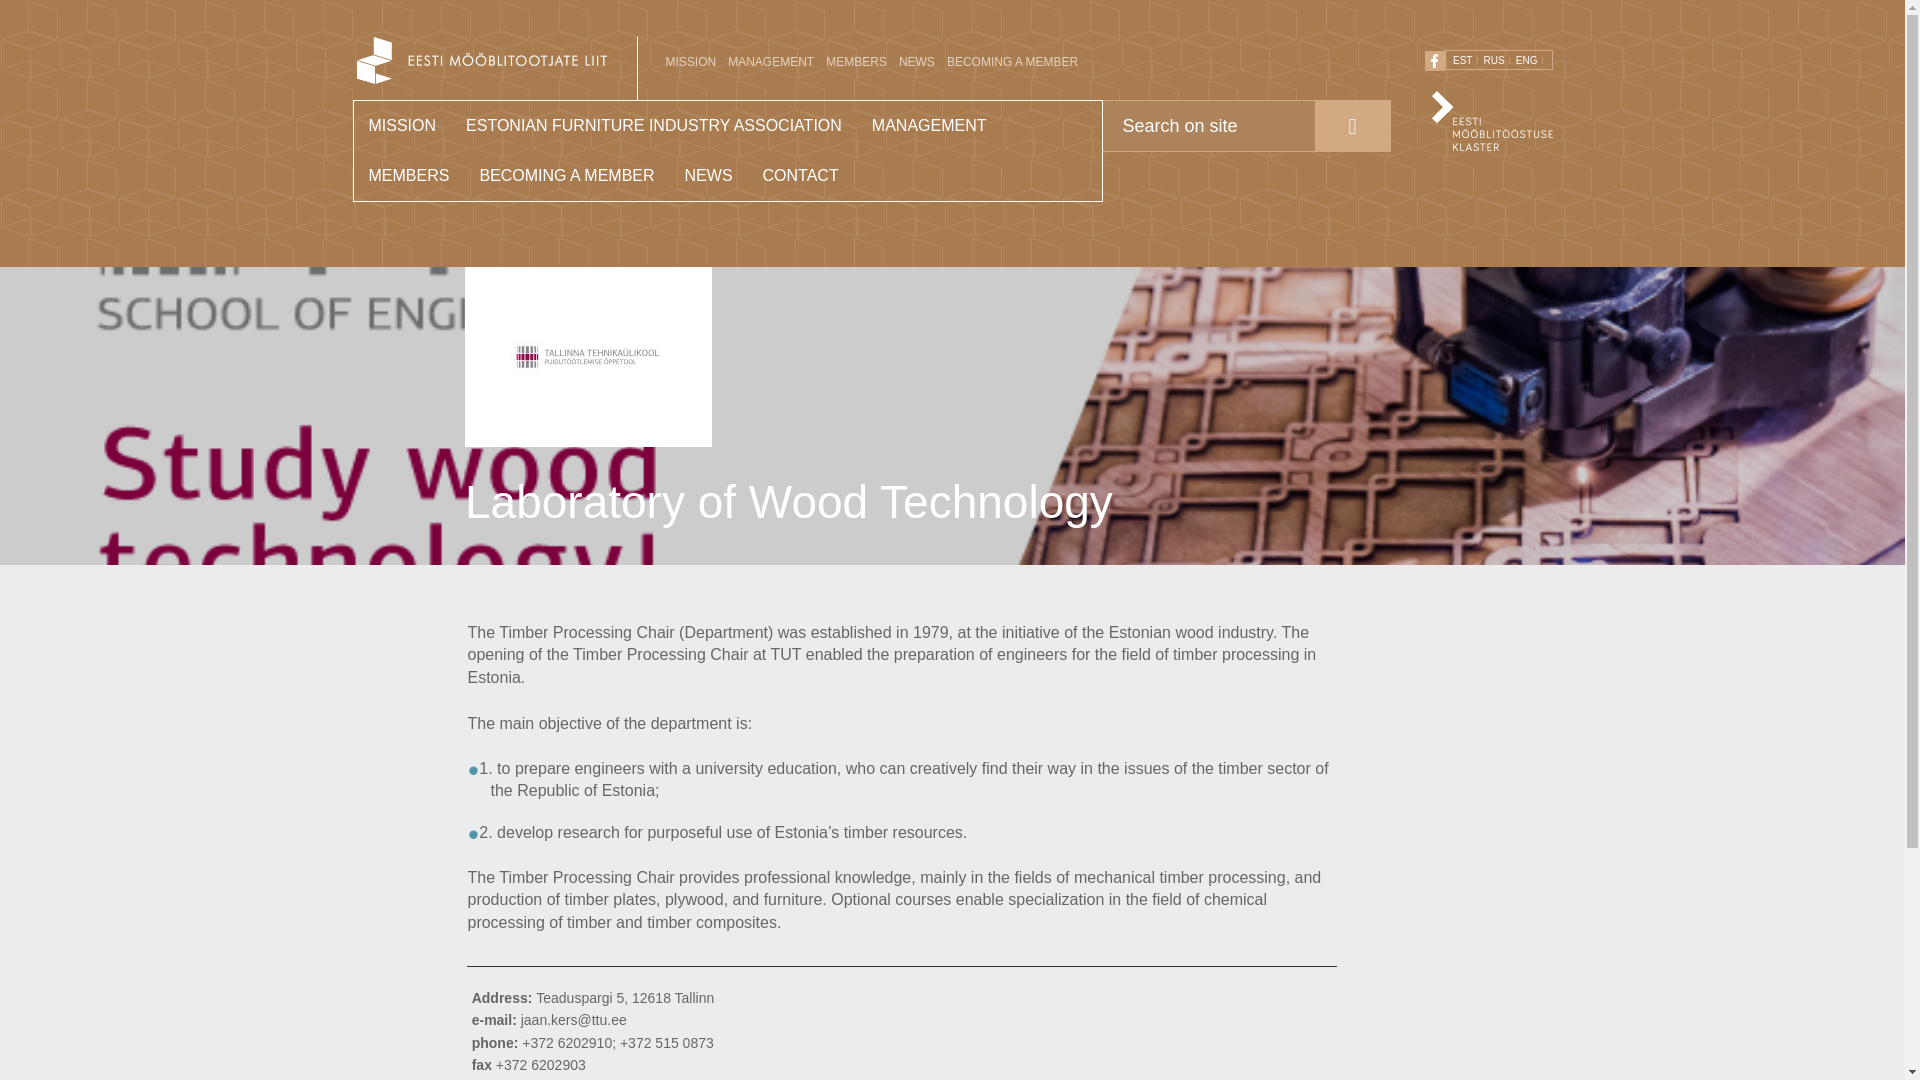 This screenshot has width=1920, height=1080. I want to click on MEMBERS, so click(408, 176).